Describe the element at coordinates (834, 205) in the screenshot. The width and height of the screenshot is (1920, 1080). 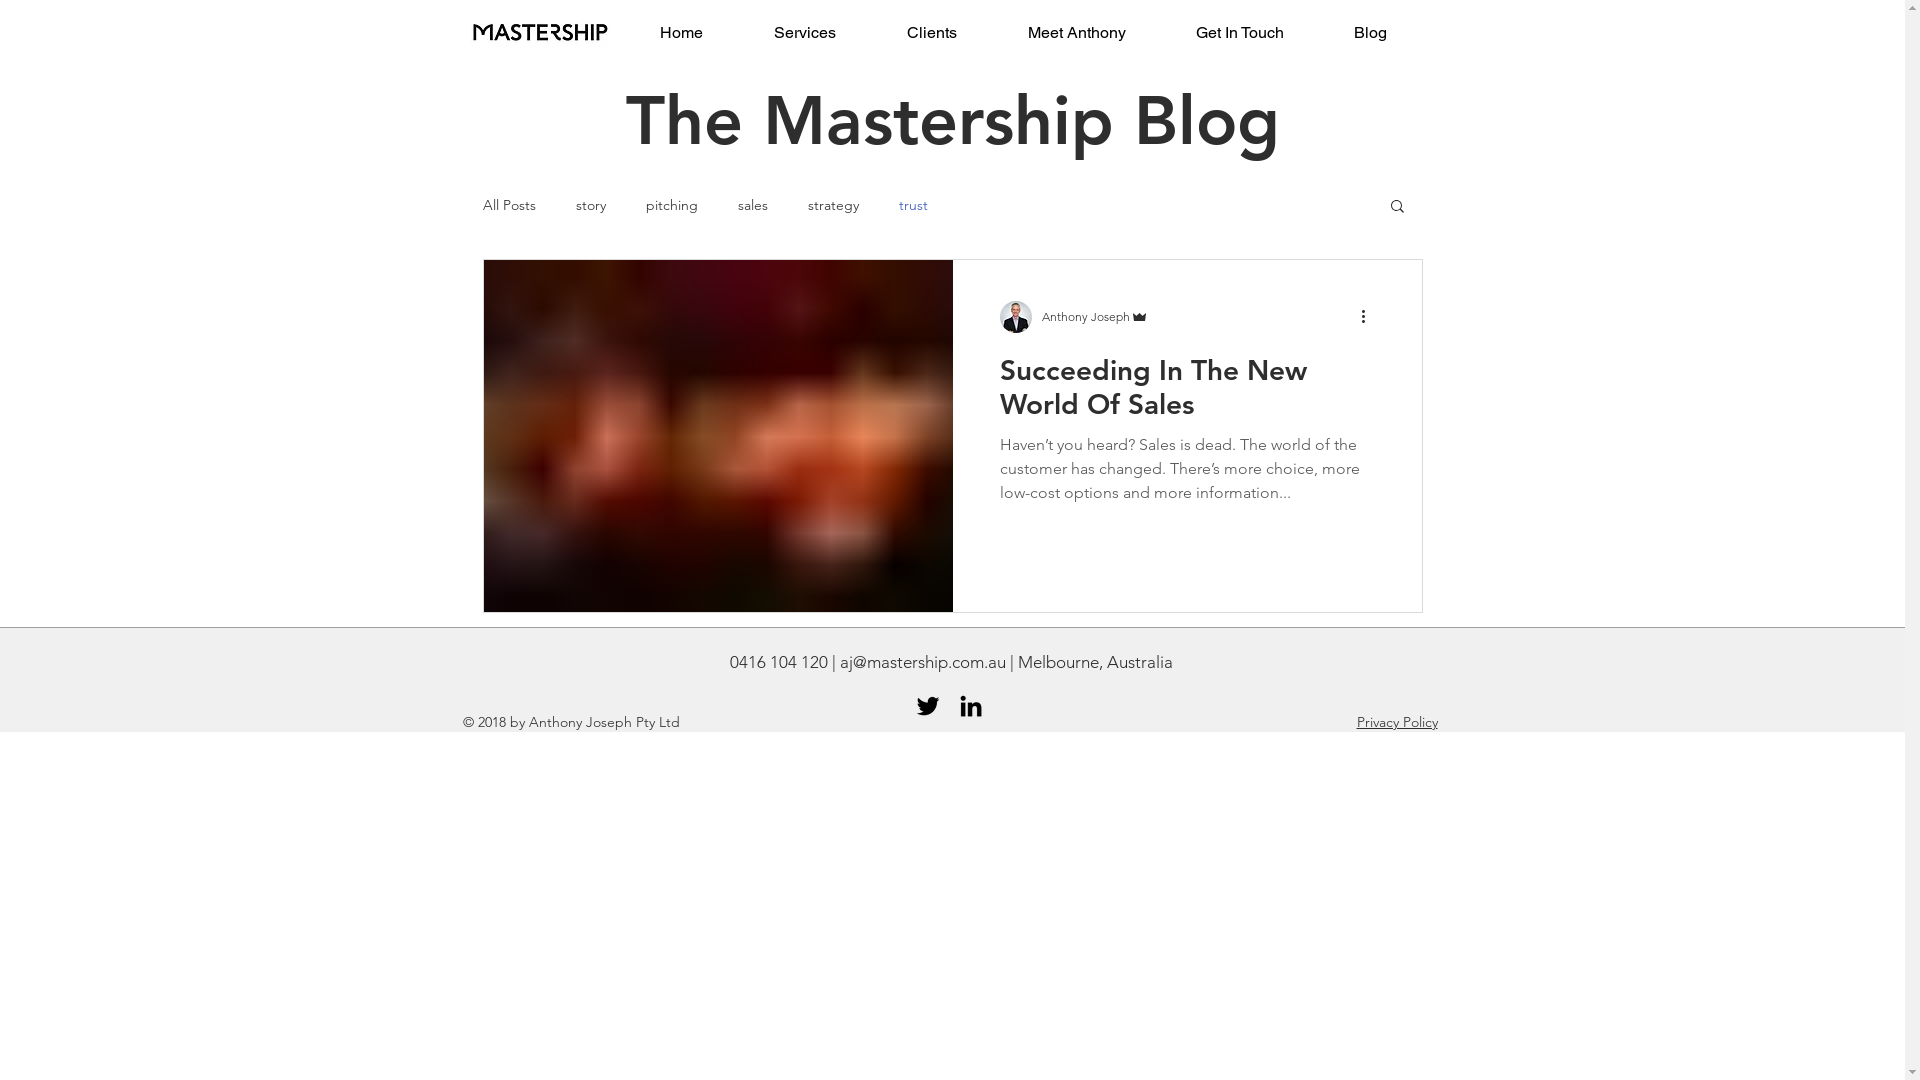
I see `strategy` at that location.